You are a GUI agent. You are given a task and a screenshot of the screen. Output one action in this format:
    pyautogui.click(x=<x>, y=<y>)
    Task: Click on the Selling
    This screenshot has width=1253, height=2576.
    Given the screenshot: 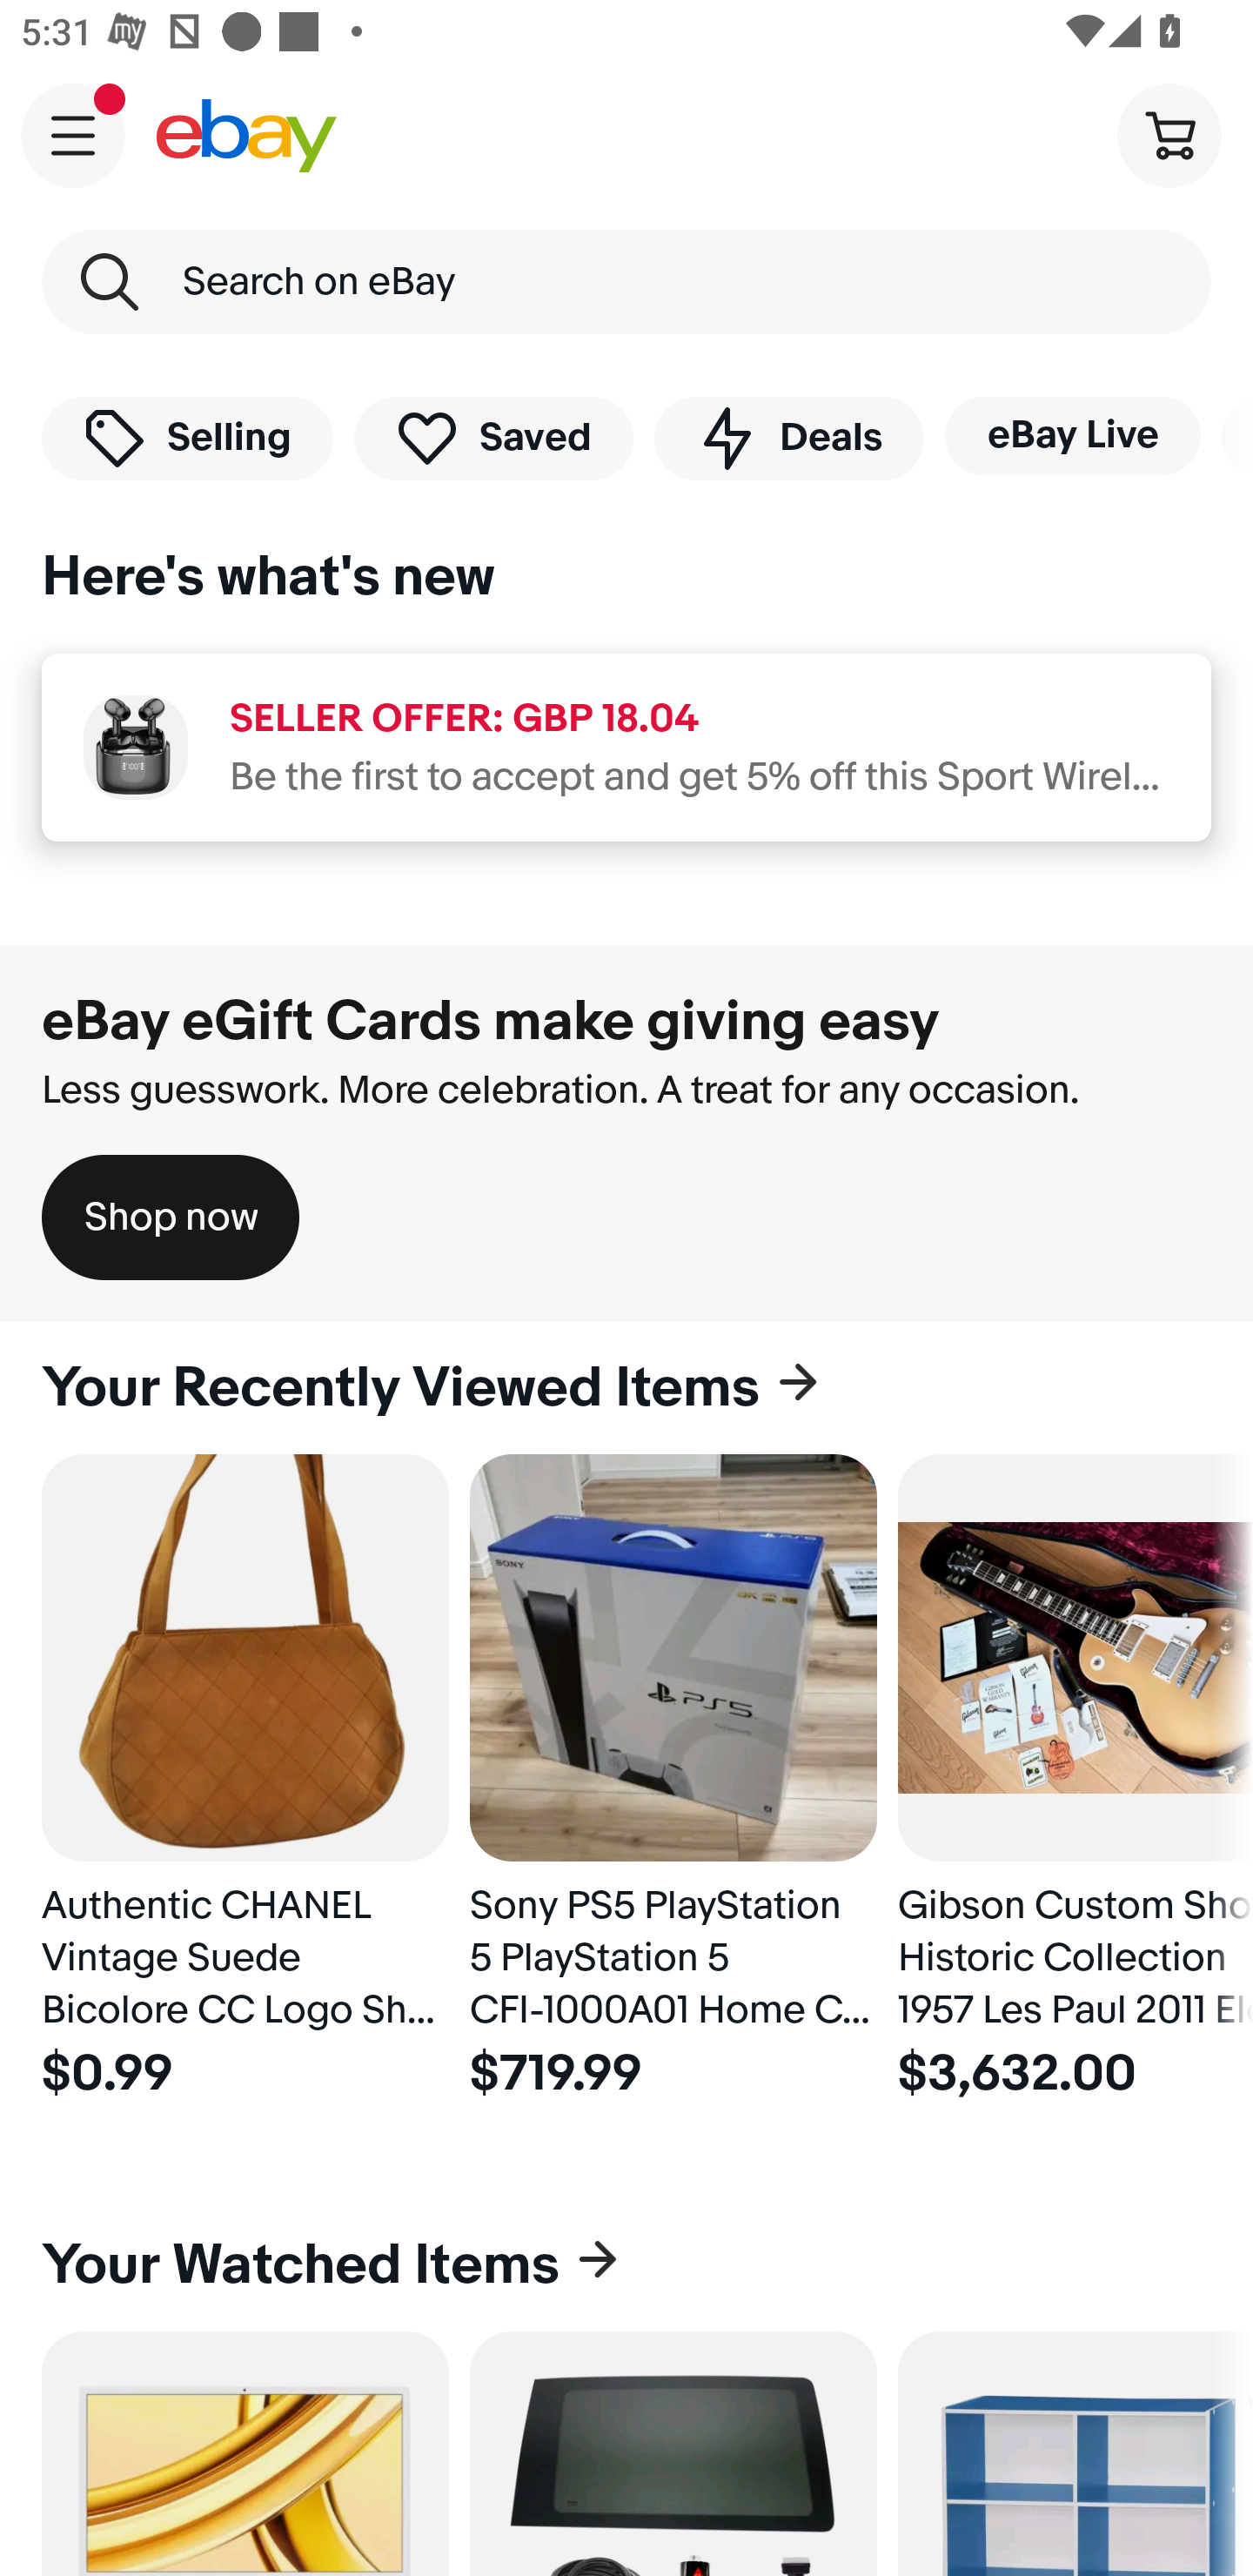 What is the action you would take?
    pyautogui.click(x=187, y=437)
    